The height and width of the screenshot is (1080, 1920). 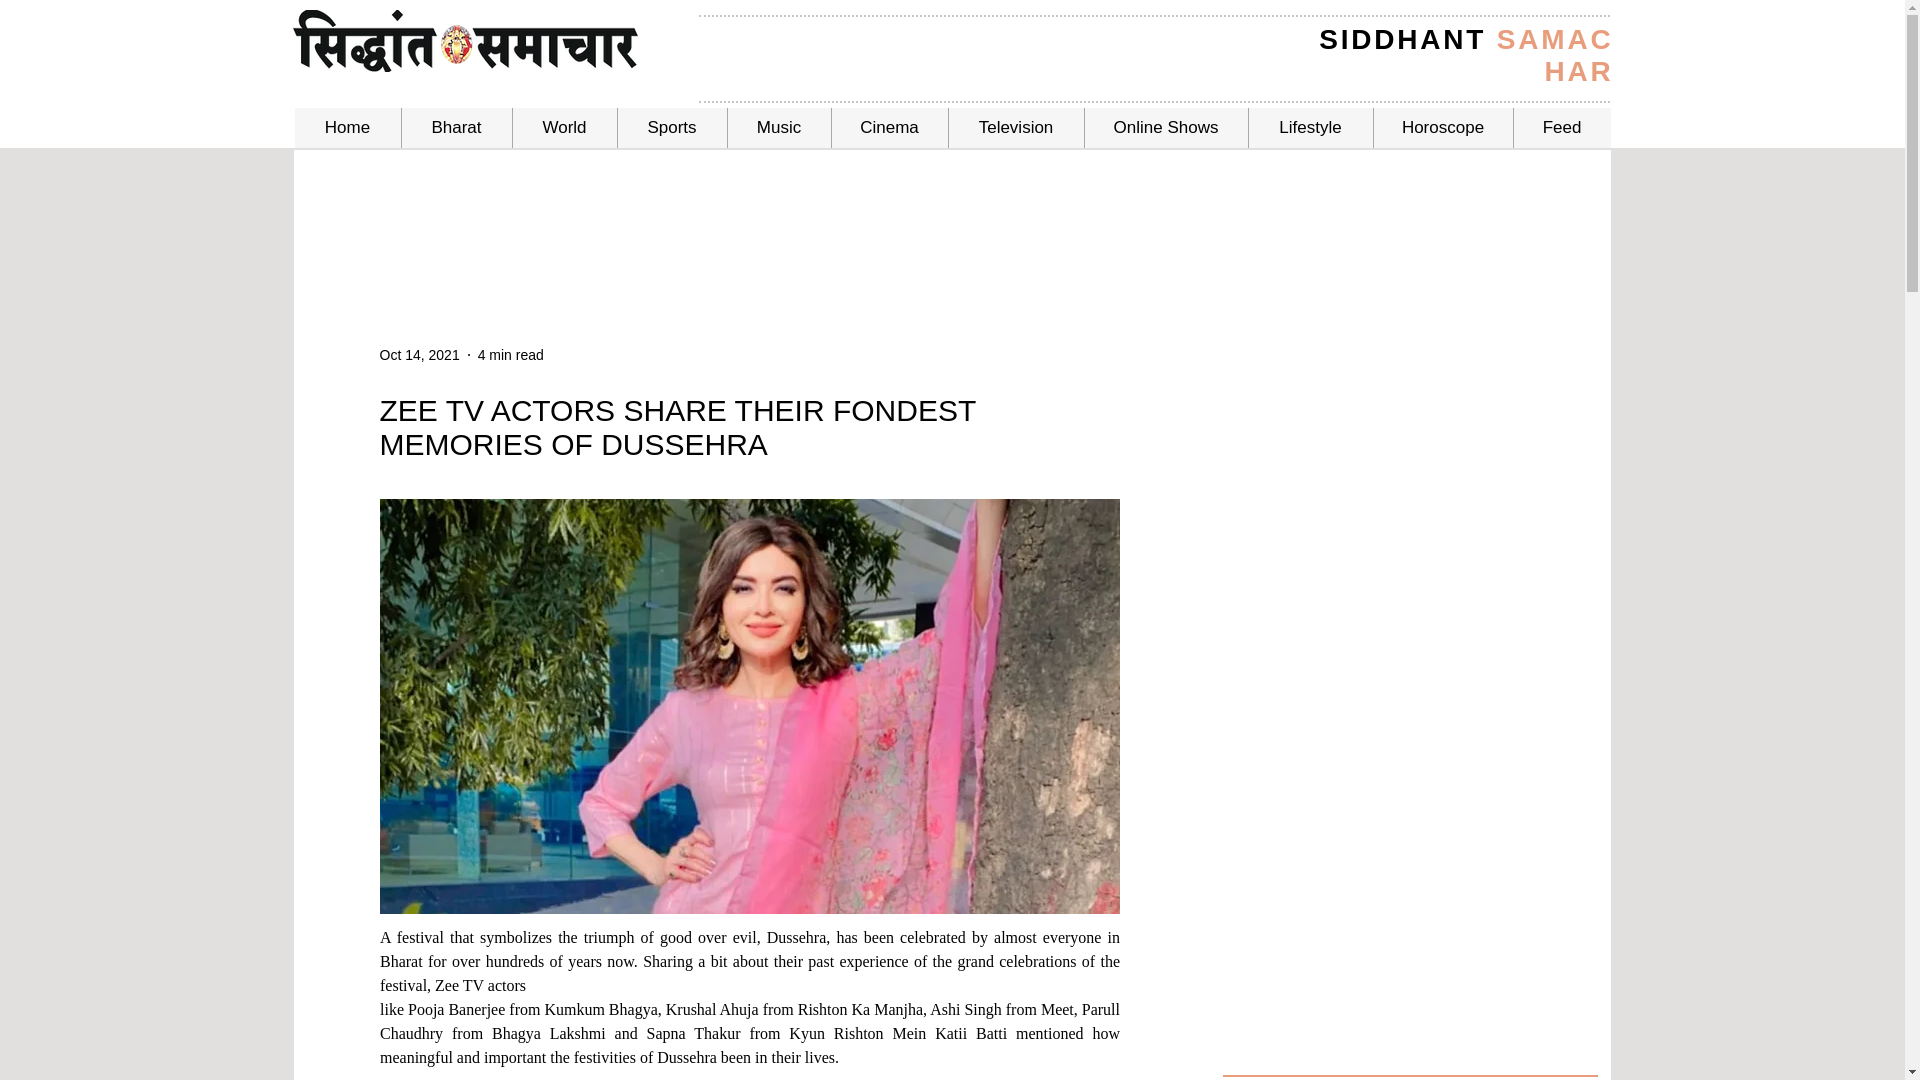 I want to click on Television, so click(x=1016, y=128).